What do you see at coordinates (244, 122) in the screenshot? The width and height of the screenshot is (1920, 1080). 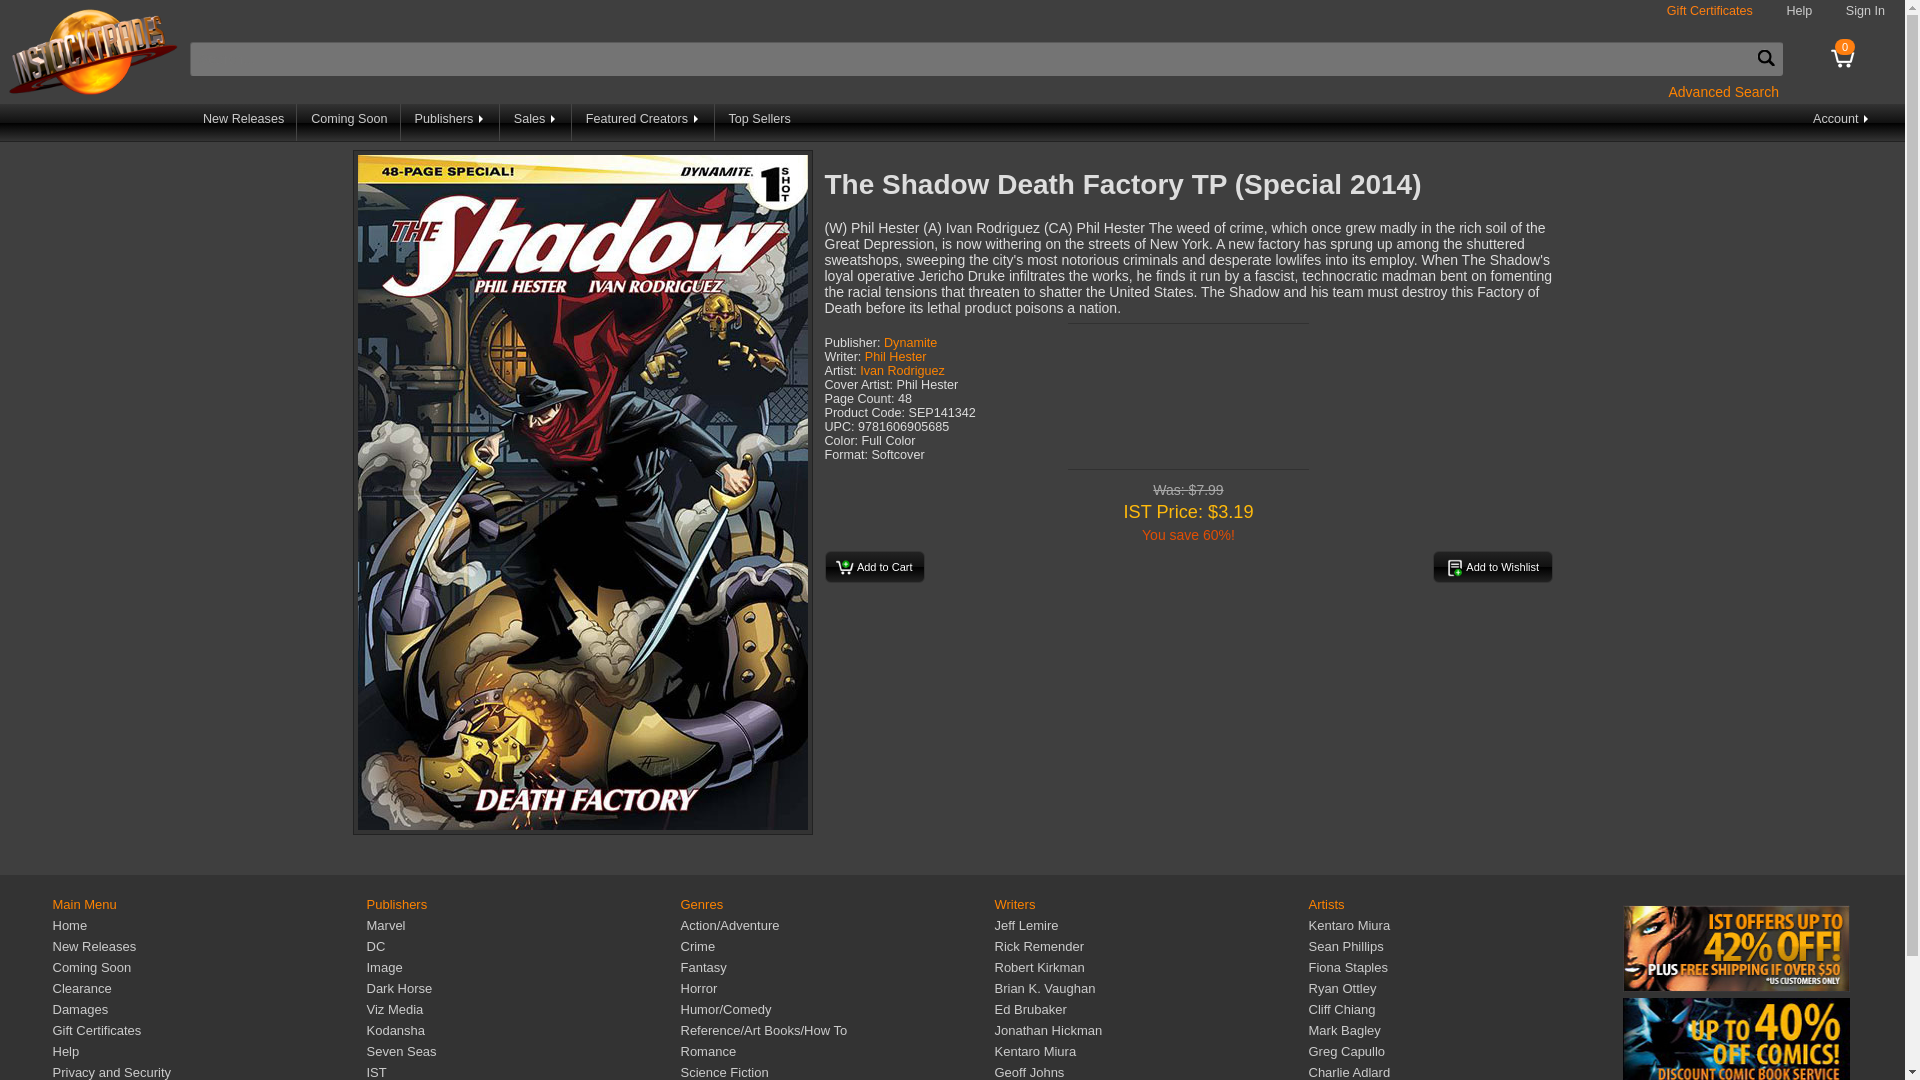 I see `New Releases` at bounding box center [244, 122].